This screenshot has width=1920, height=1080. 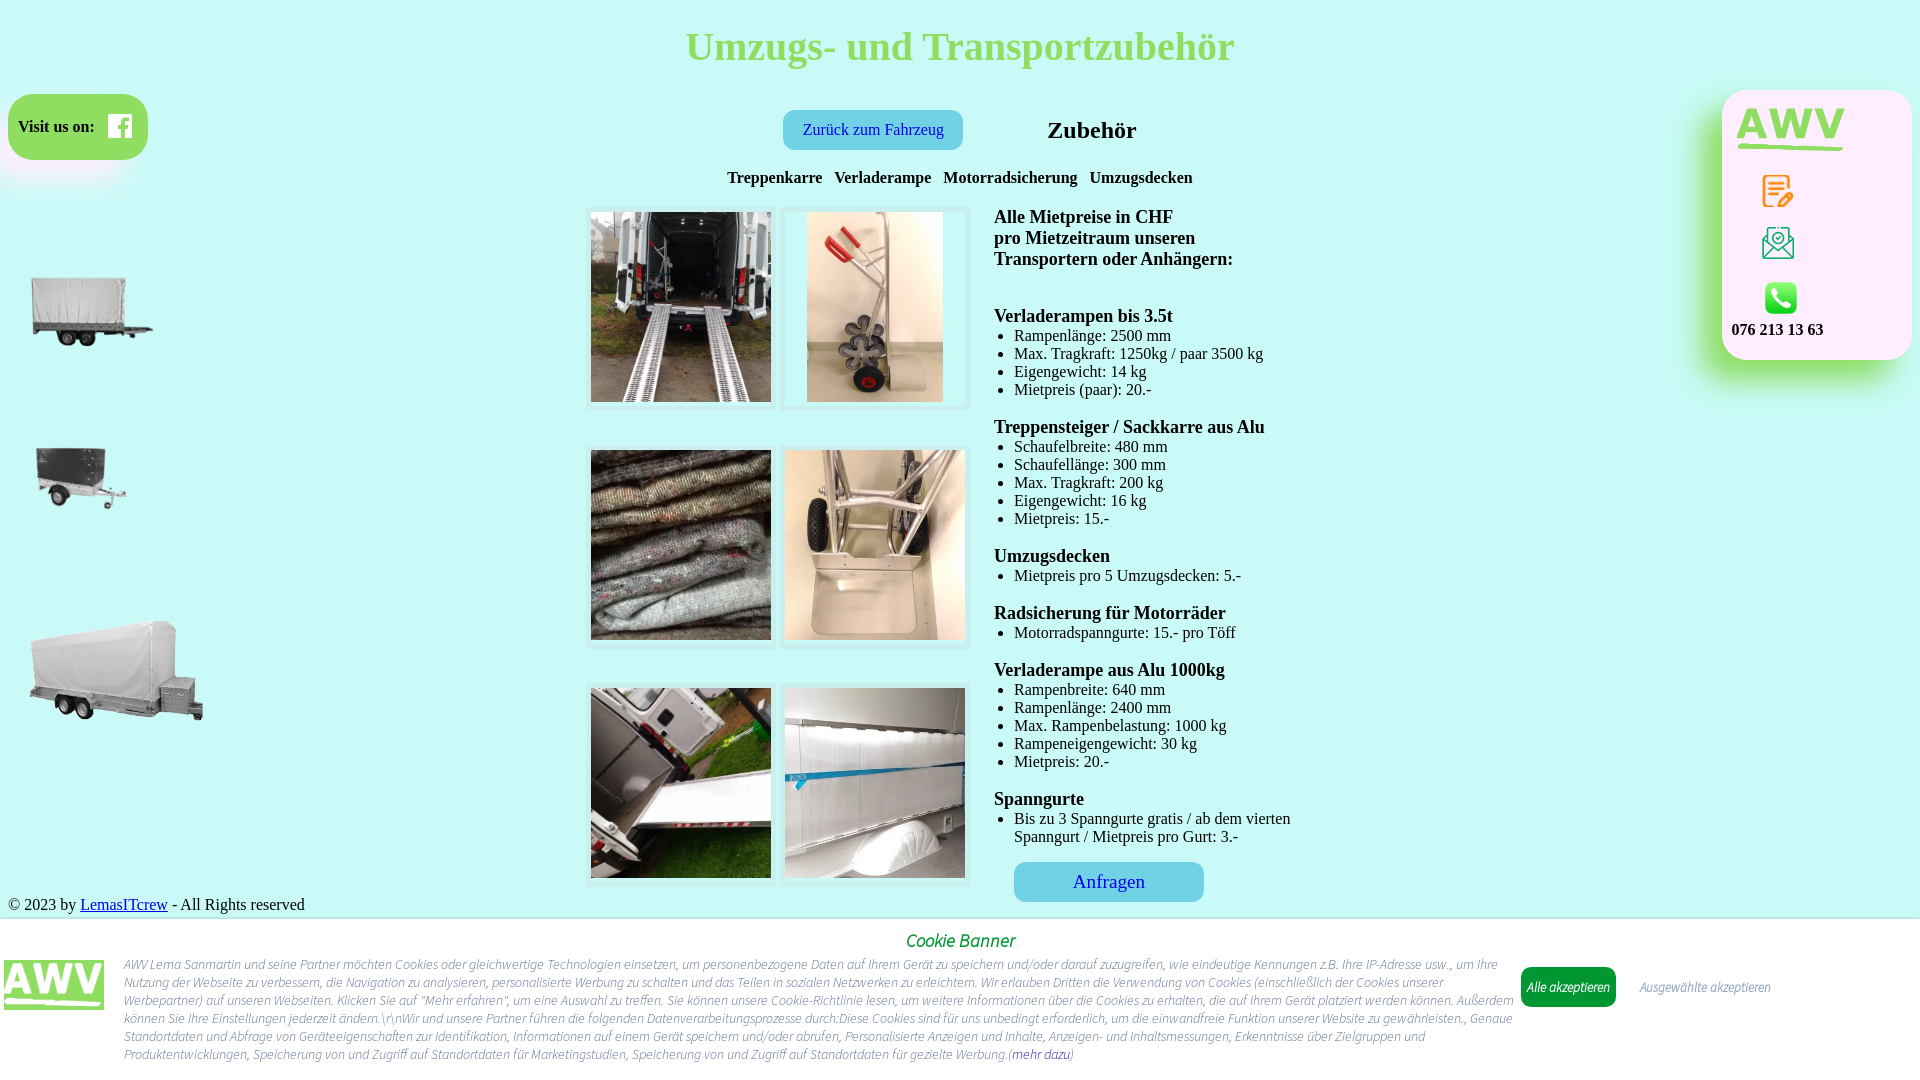 What do you see at coordinates (681, 396) in the screenshot?
I see `Verladerampen` at bounding box center [681, 396].